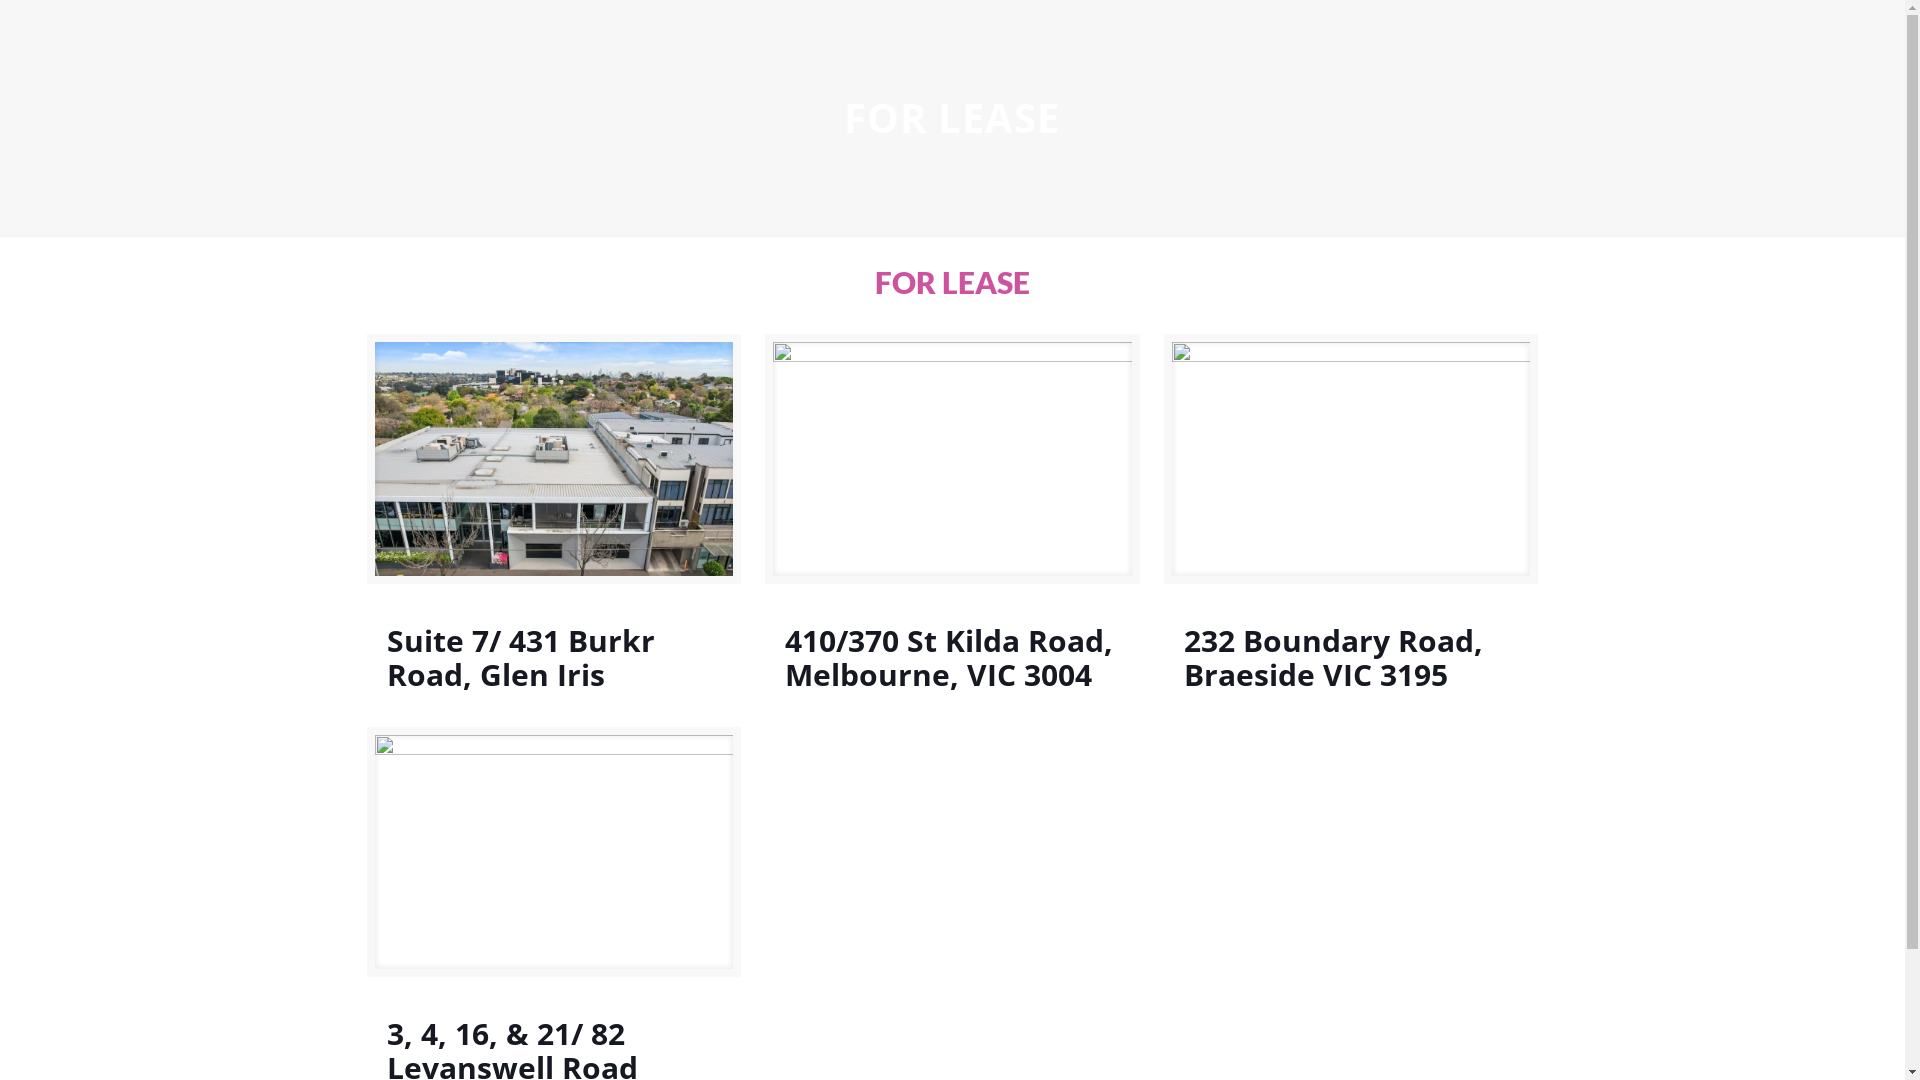 This screenshot has height=1080, width=1920. Describe the element at coordinates (484, 696) in the screenshot. I see `0423 630 170` at that location.